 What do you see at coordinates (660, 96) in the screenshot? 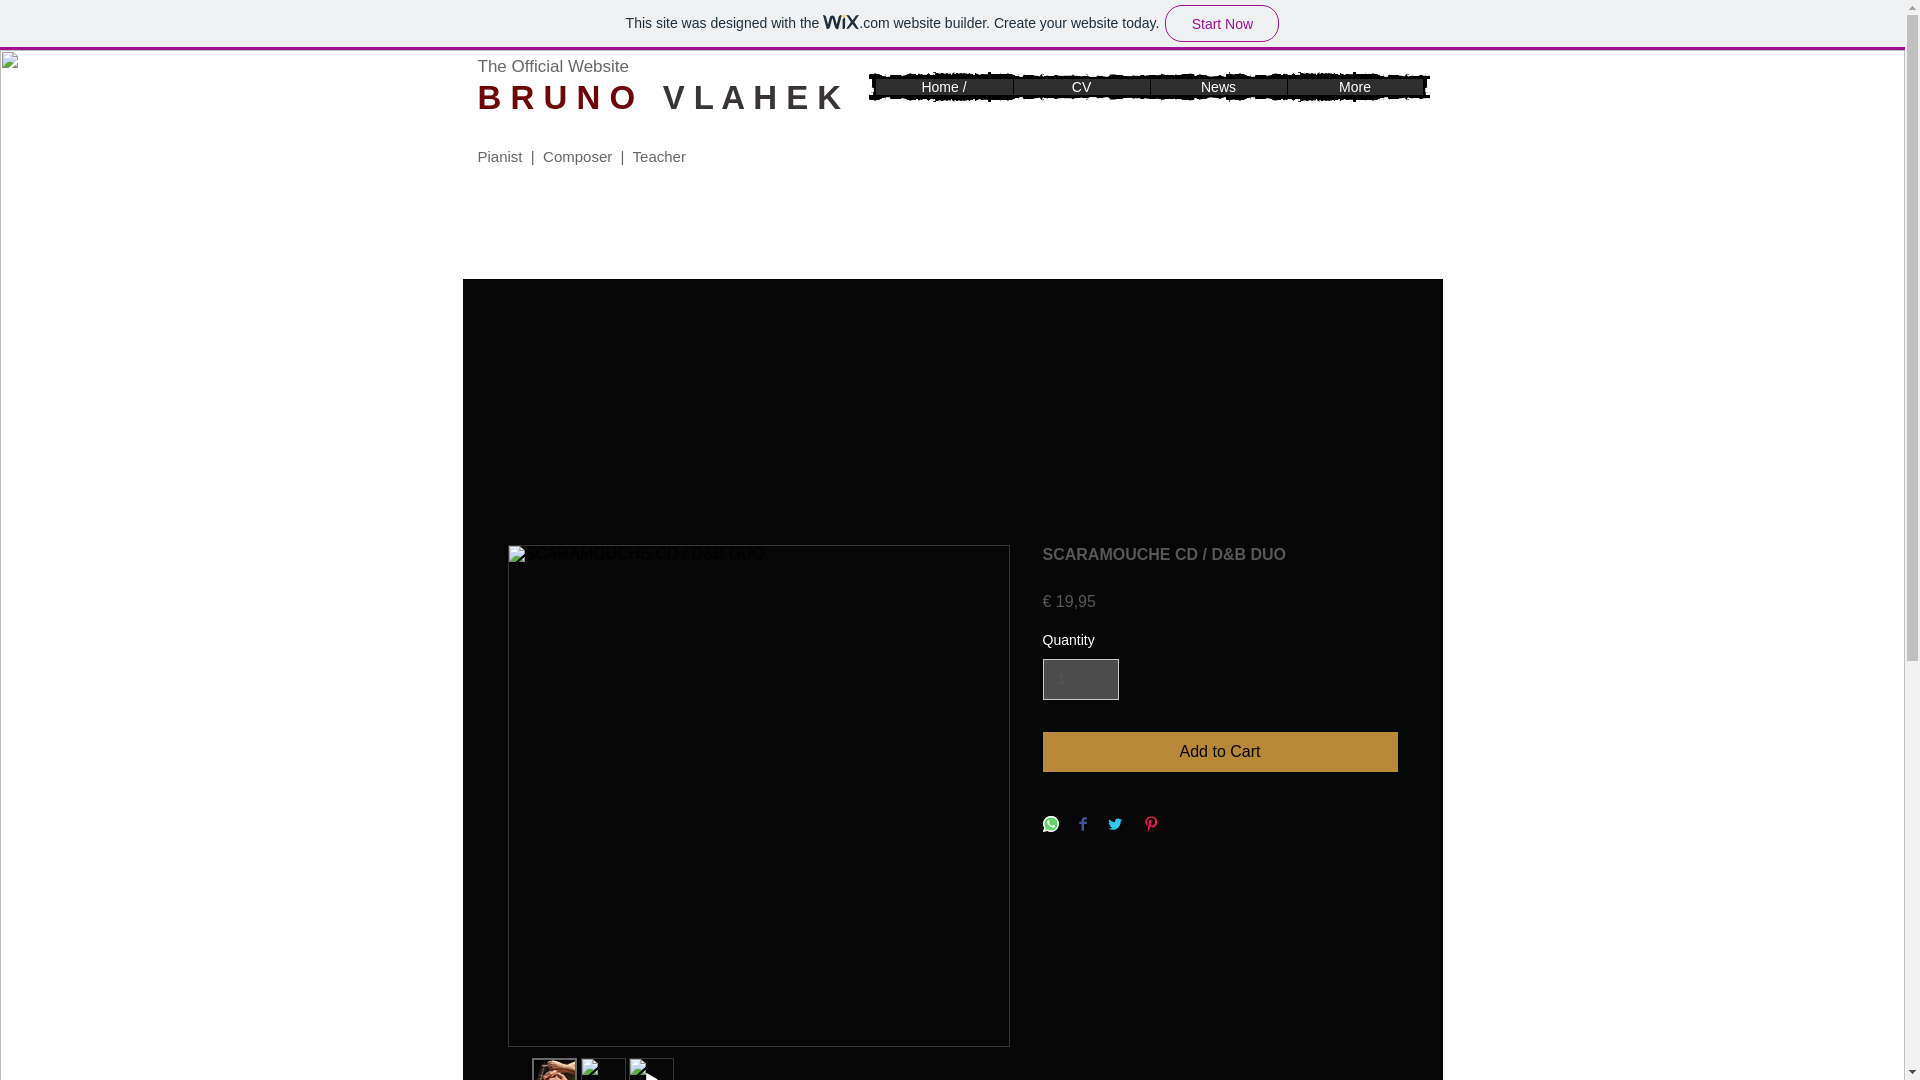
I see `B R U N O   V L A H E K` at bounding box center [660, 96].